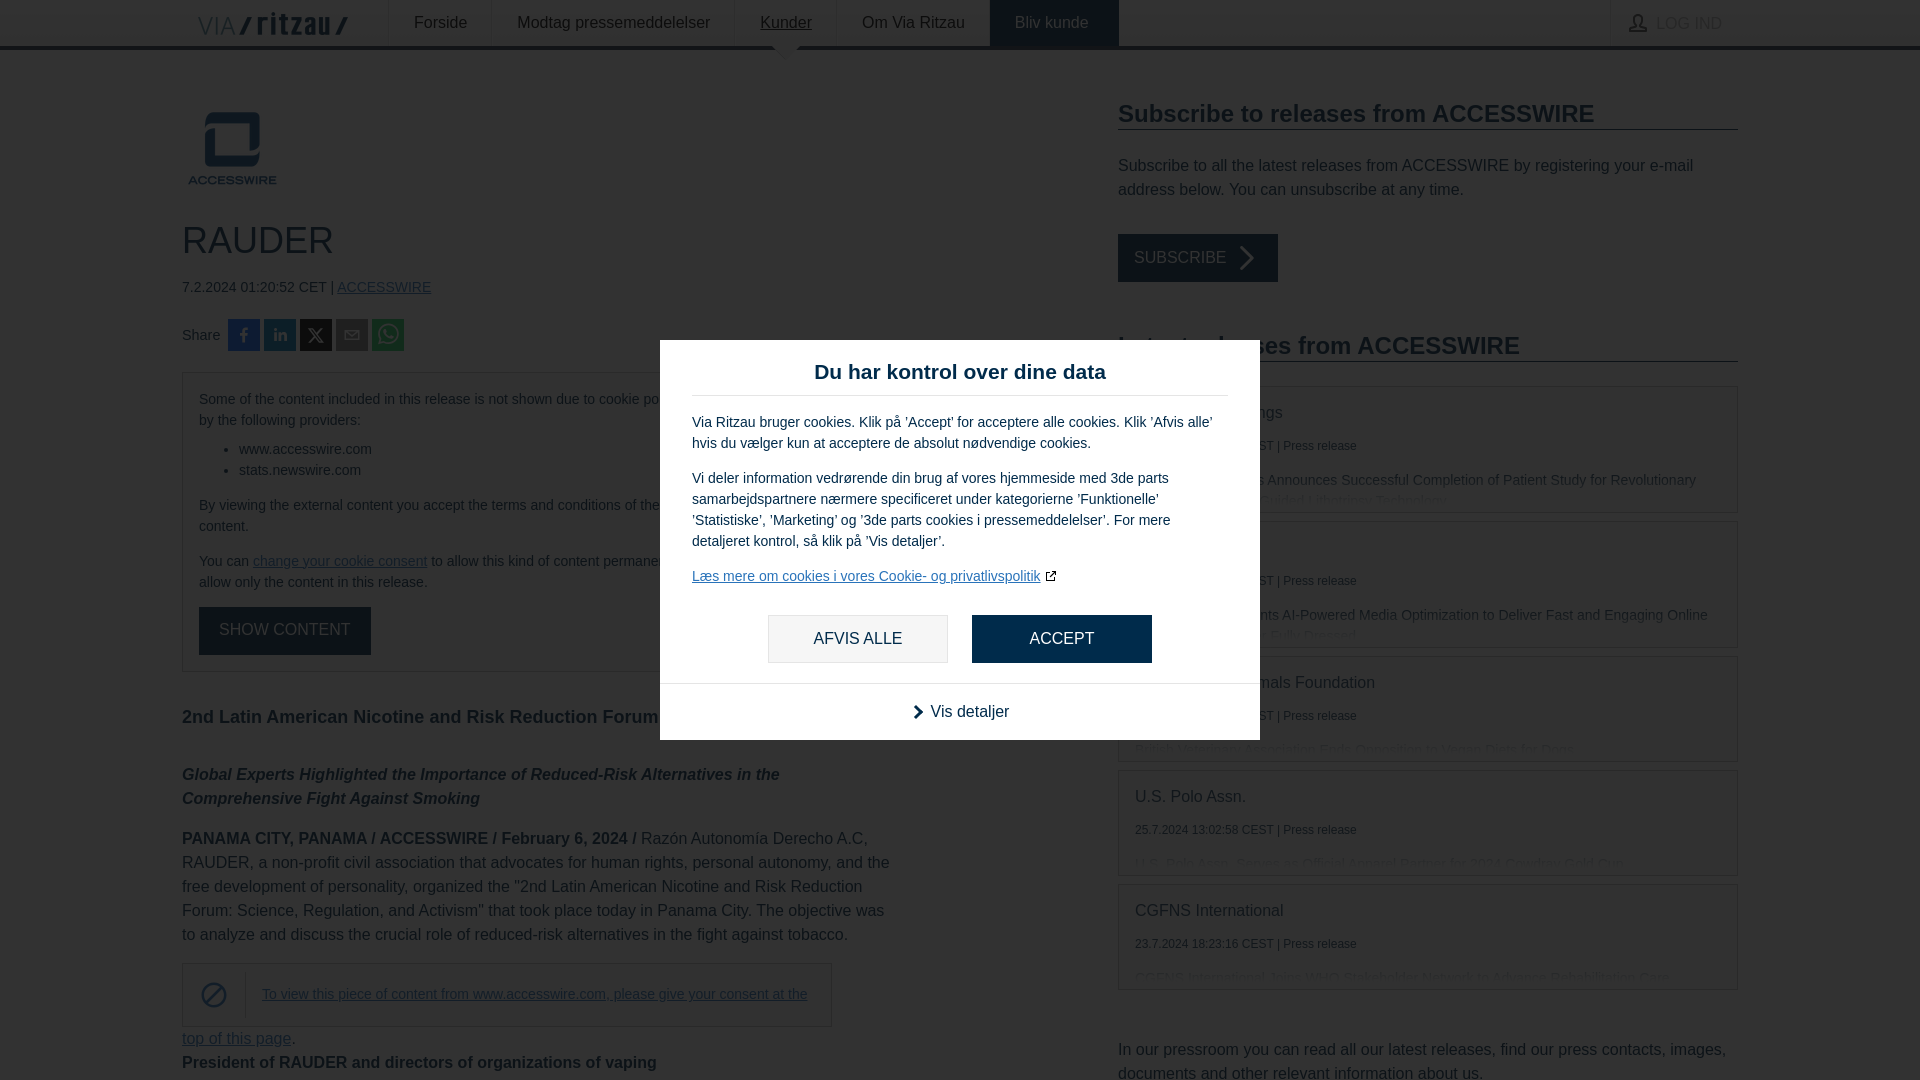 The height and width of the screenshot is (1080, 1920). I want to click on AFVIS ALLE, so click(858, 638).